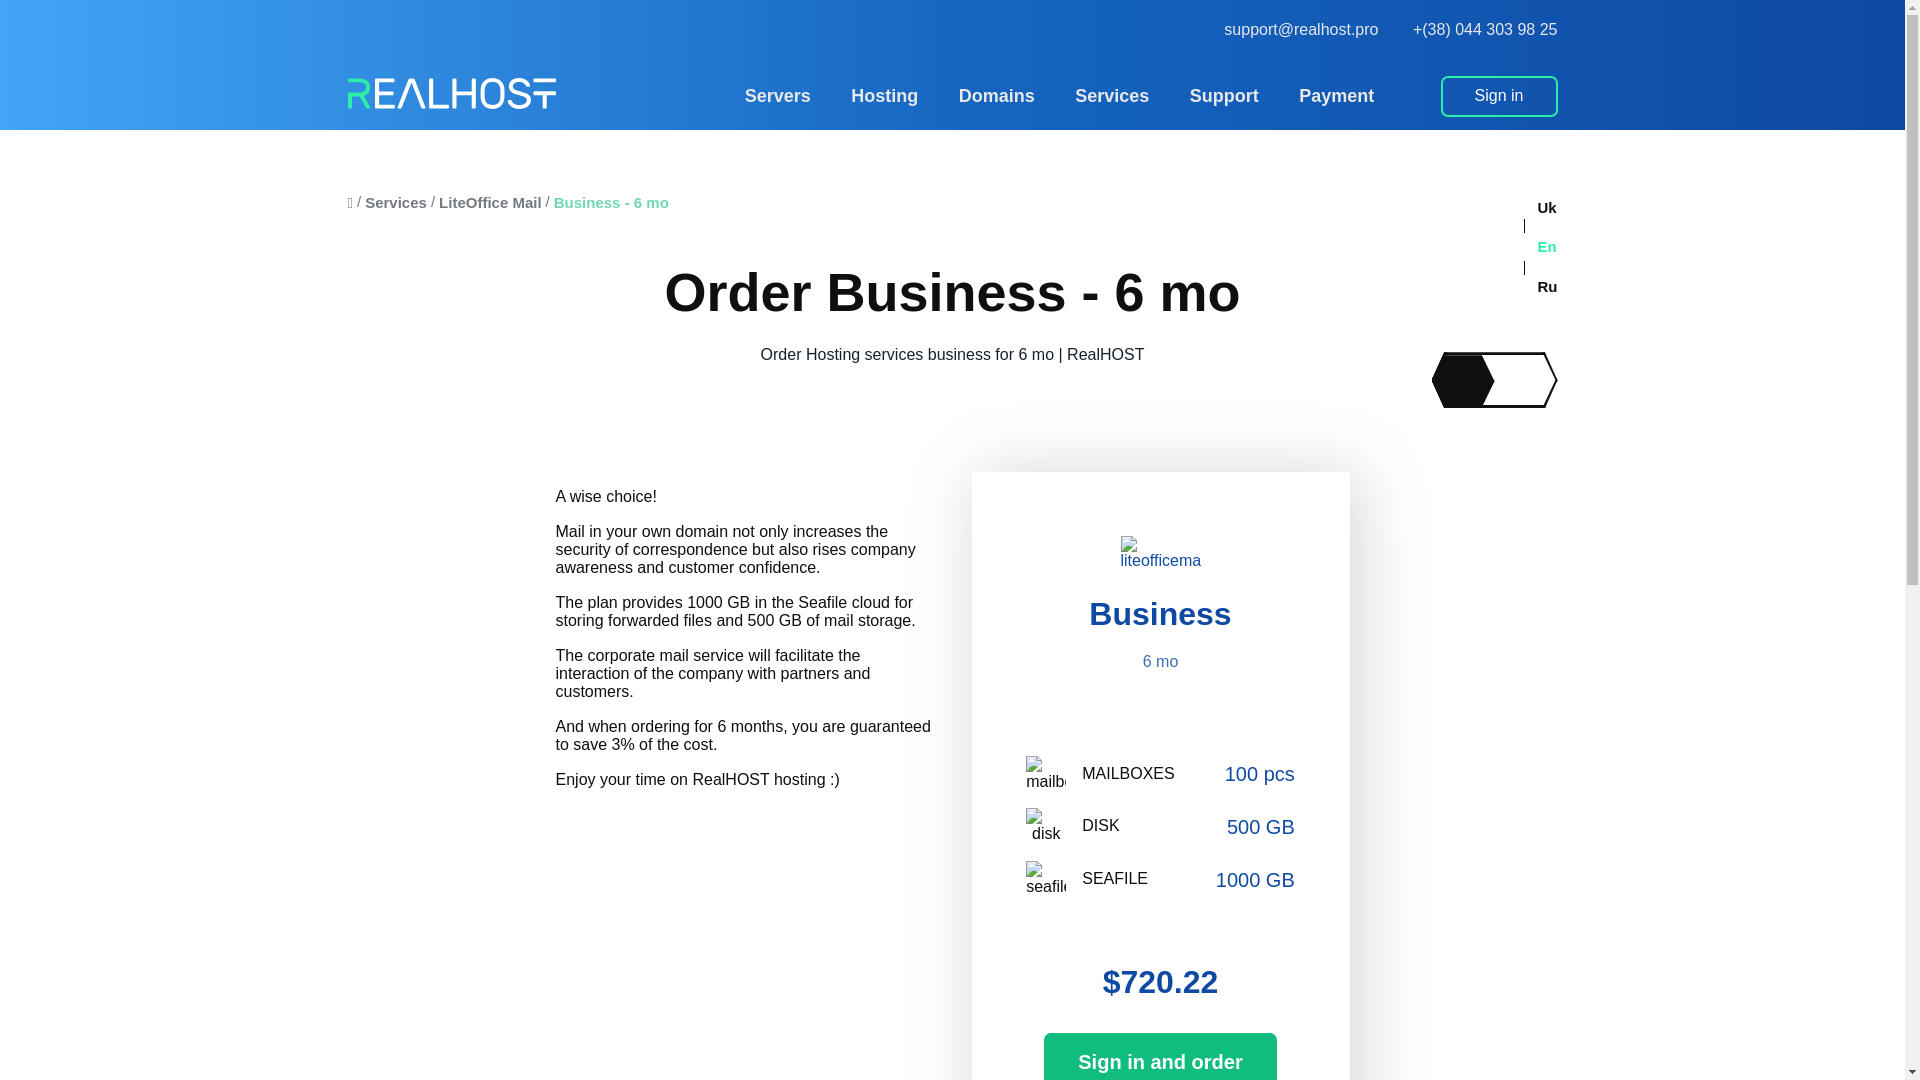 Image resolution: width=1920 pixels, height=1080 pixels. Describe the element at coordinates (1112, 96) in the screenshot. I see `Services` at that location.